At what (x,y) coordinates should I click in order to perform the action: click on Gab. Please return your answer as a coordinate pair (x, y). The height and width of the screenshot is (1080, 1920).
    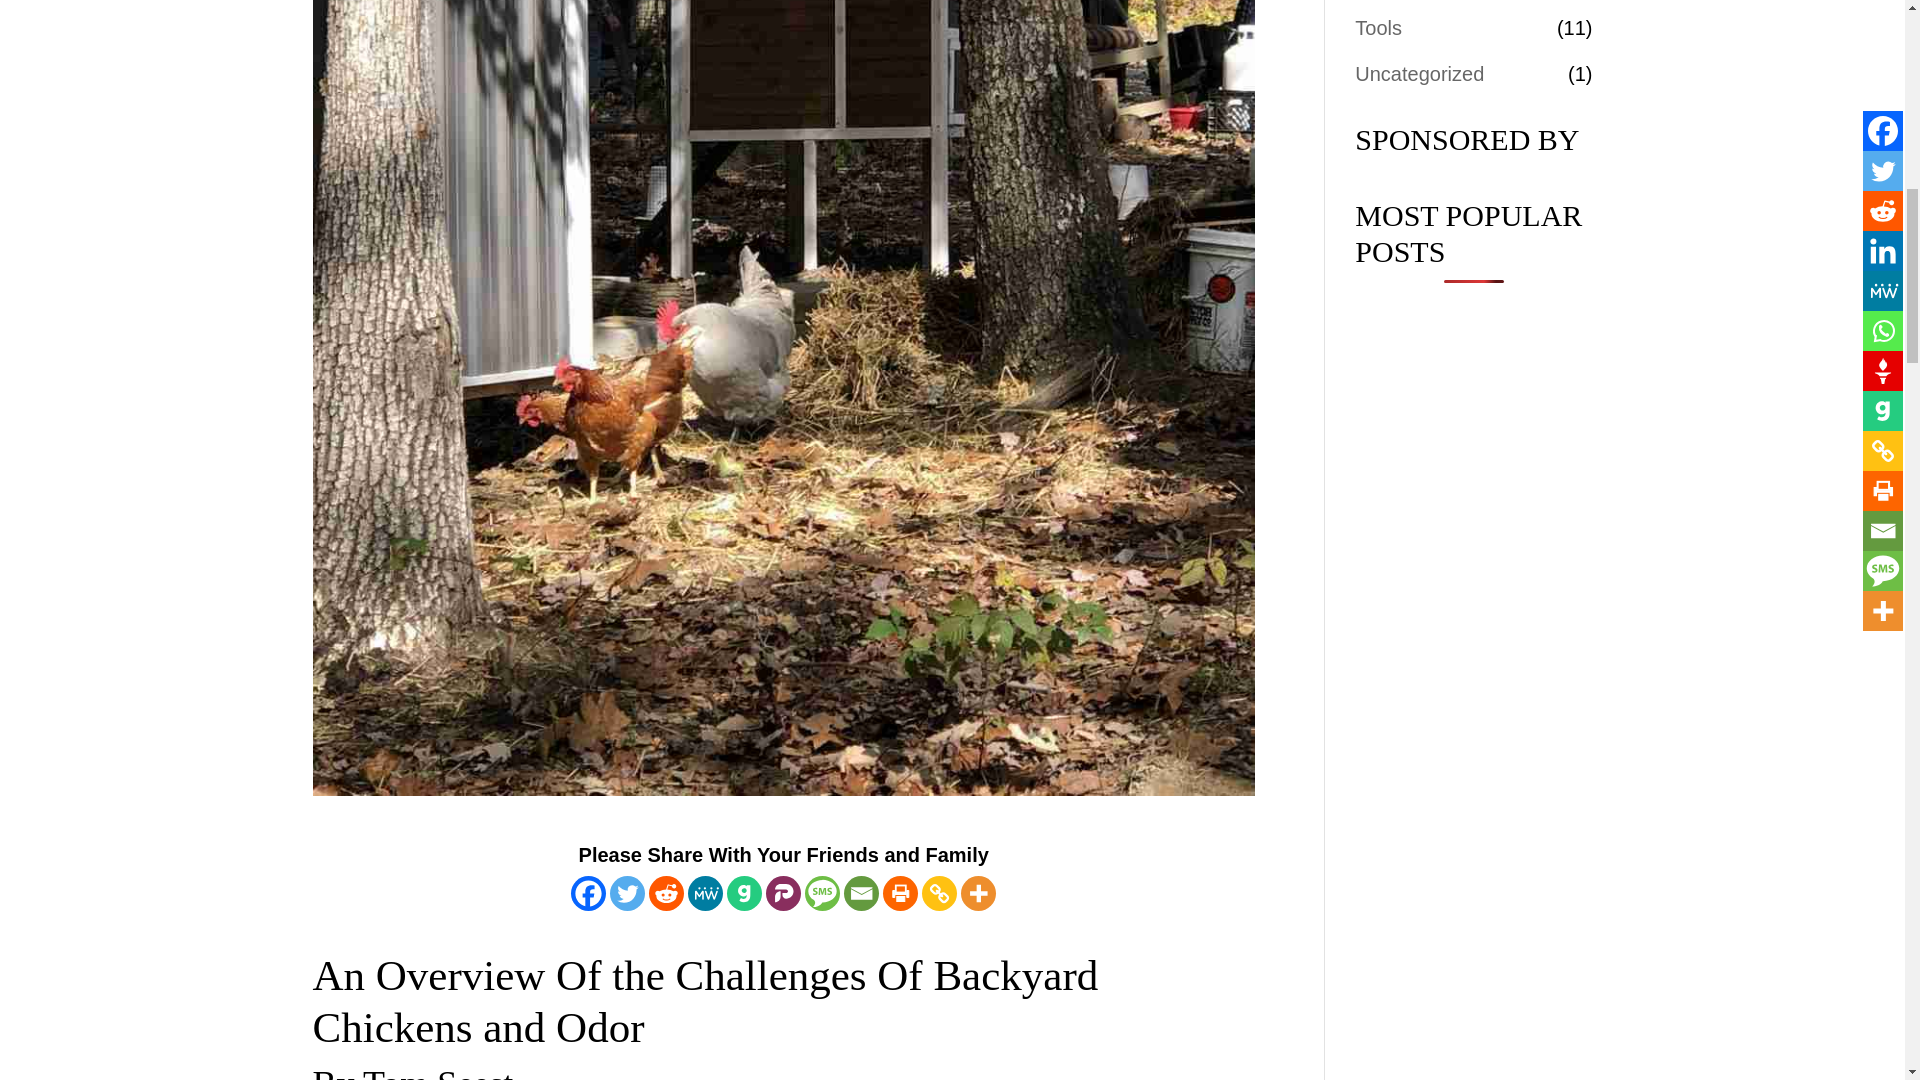
    Looking at the image, I should click on (744, 893).